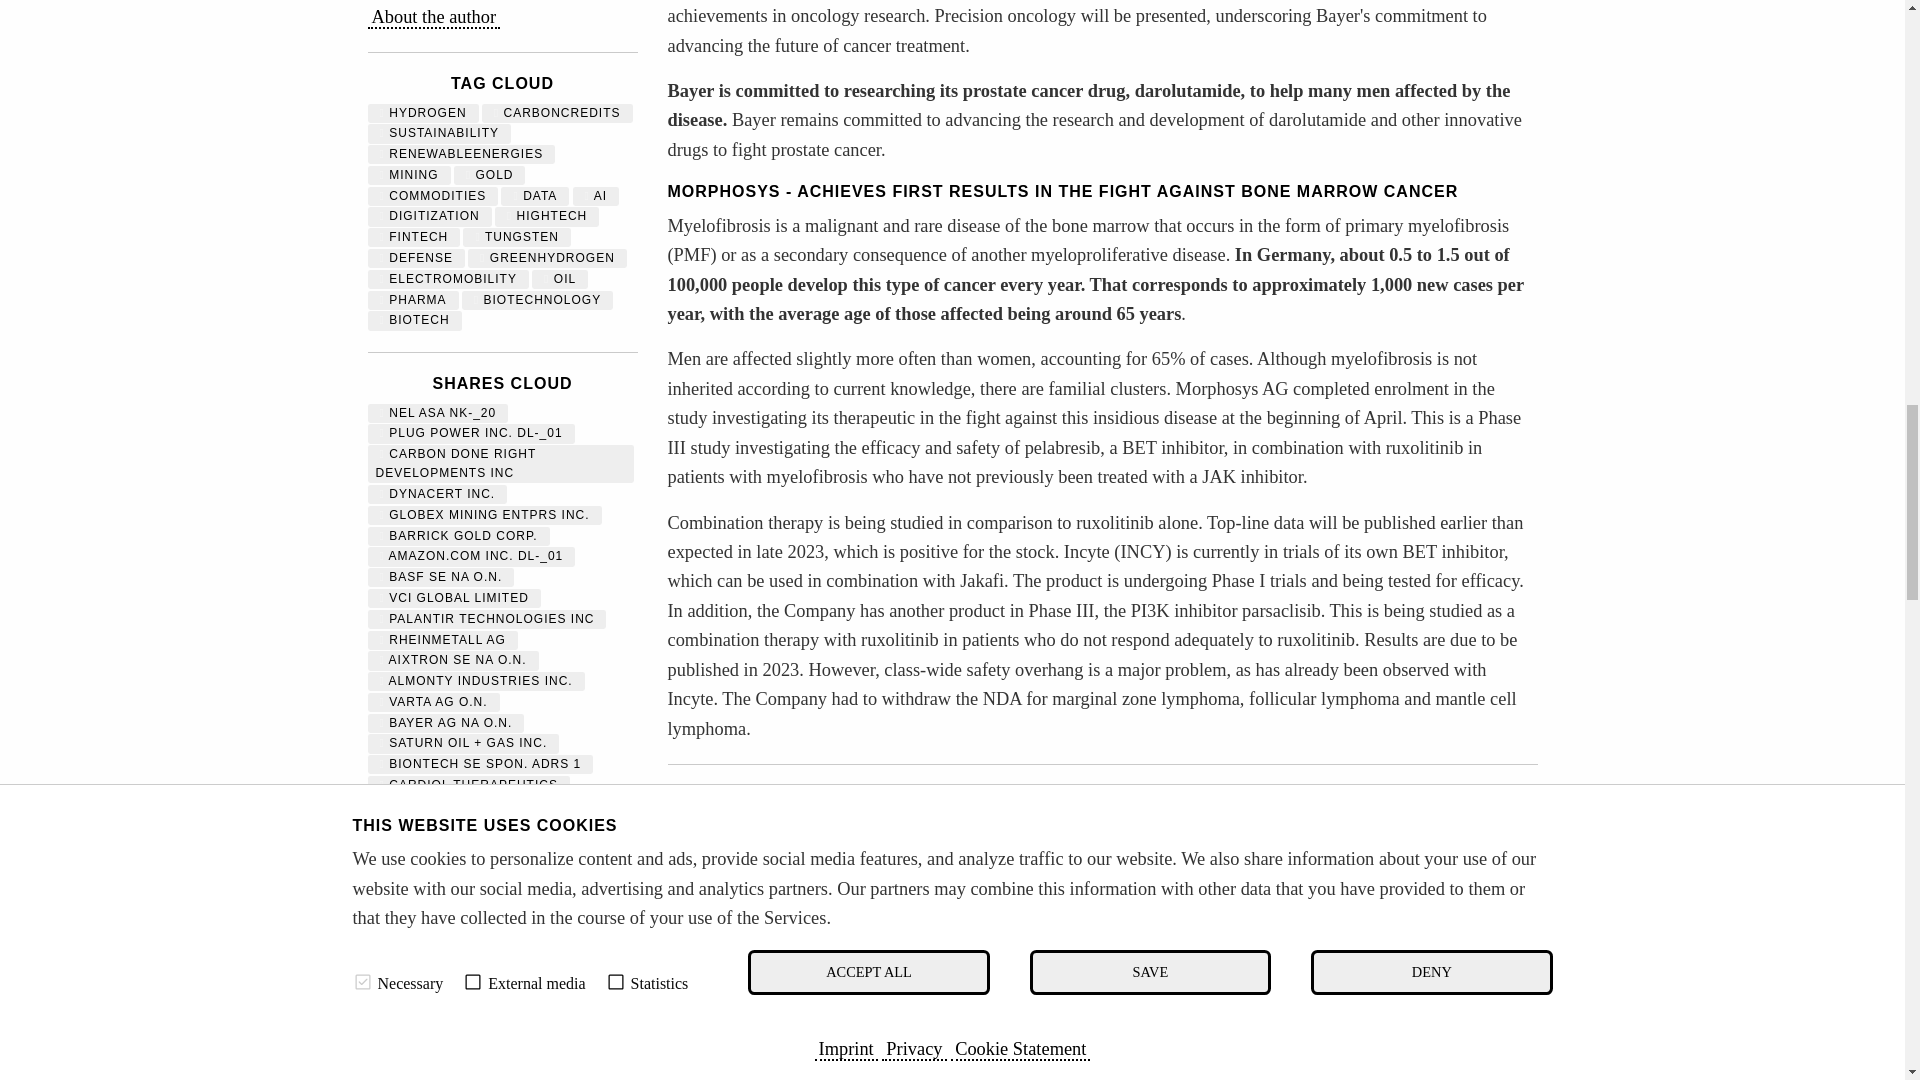  I want to click on SUSTAINABILITY, so click(440, 133).